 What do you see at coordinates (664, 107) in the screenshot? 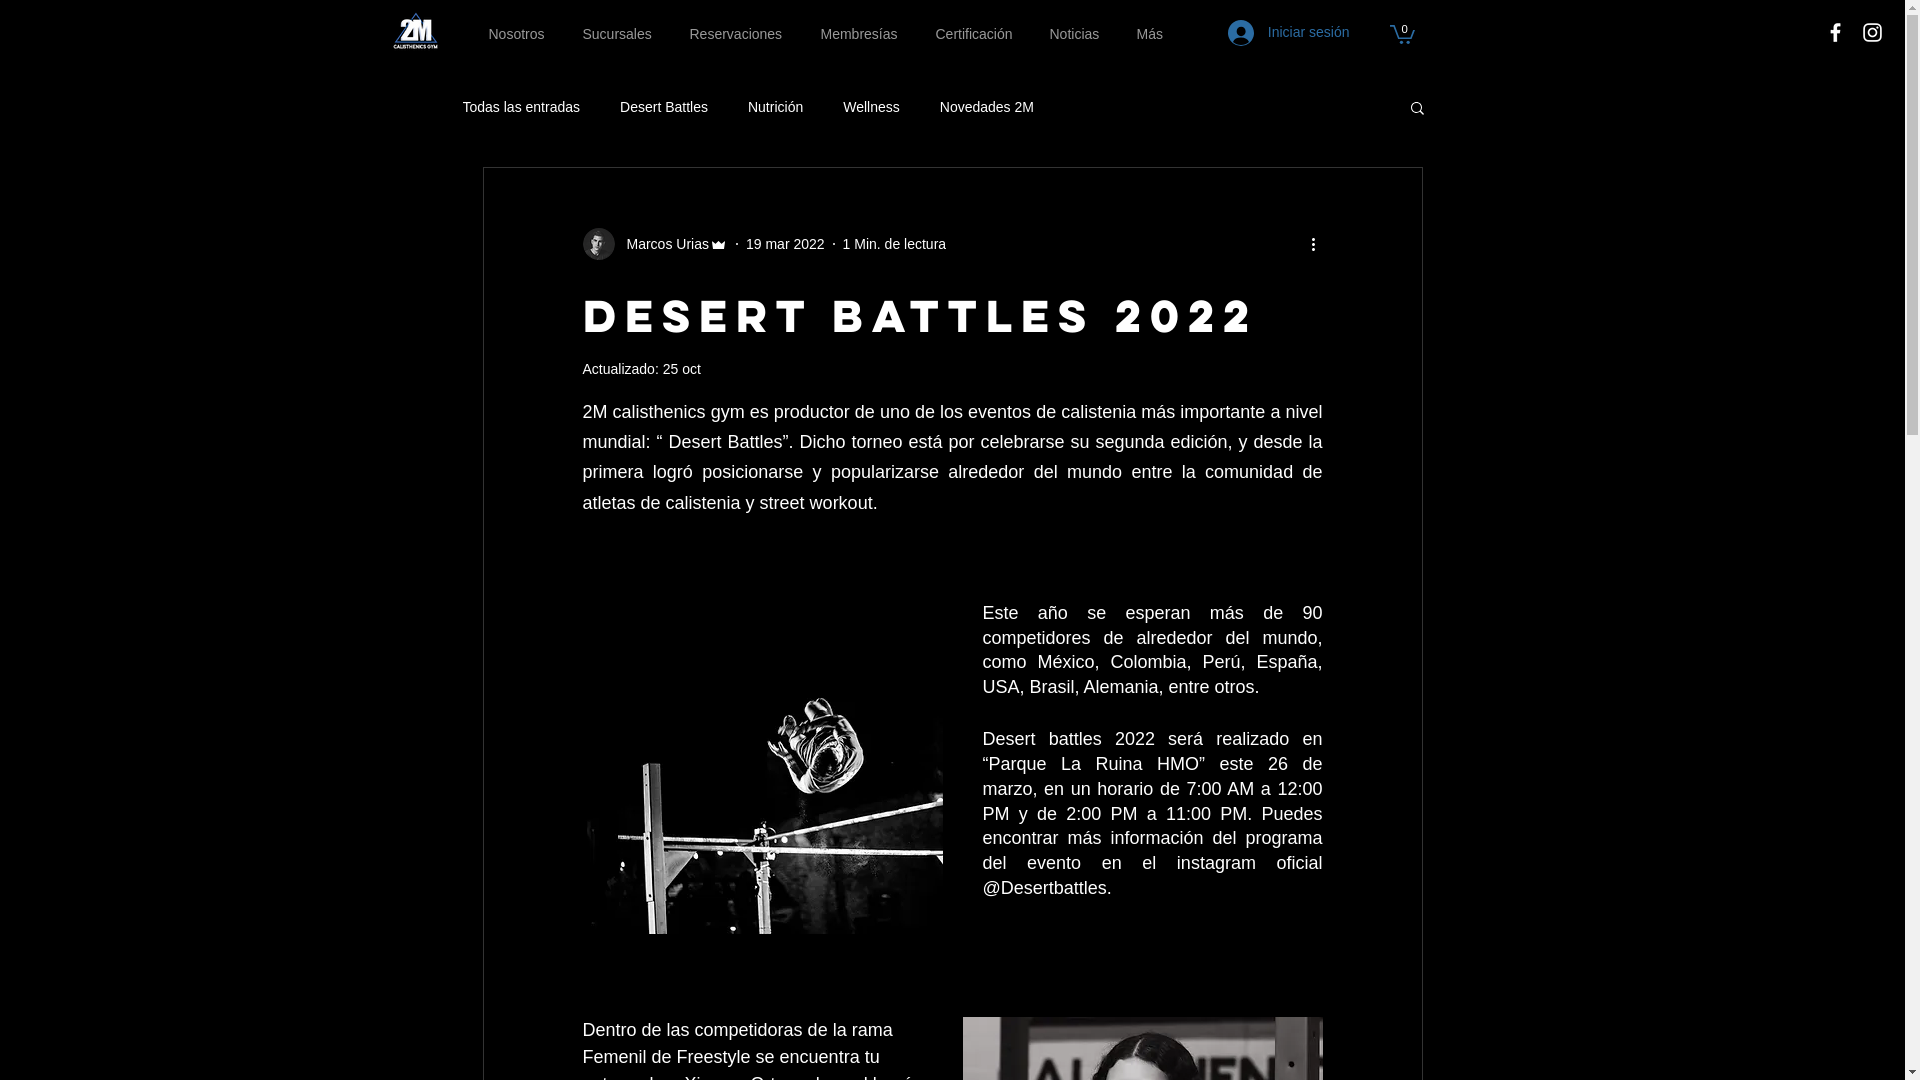
I see `Desert Battles` at bounding box center [664, 107].